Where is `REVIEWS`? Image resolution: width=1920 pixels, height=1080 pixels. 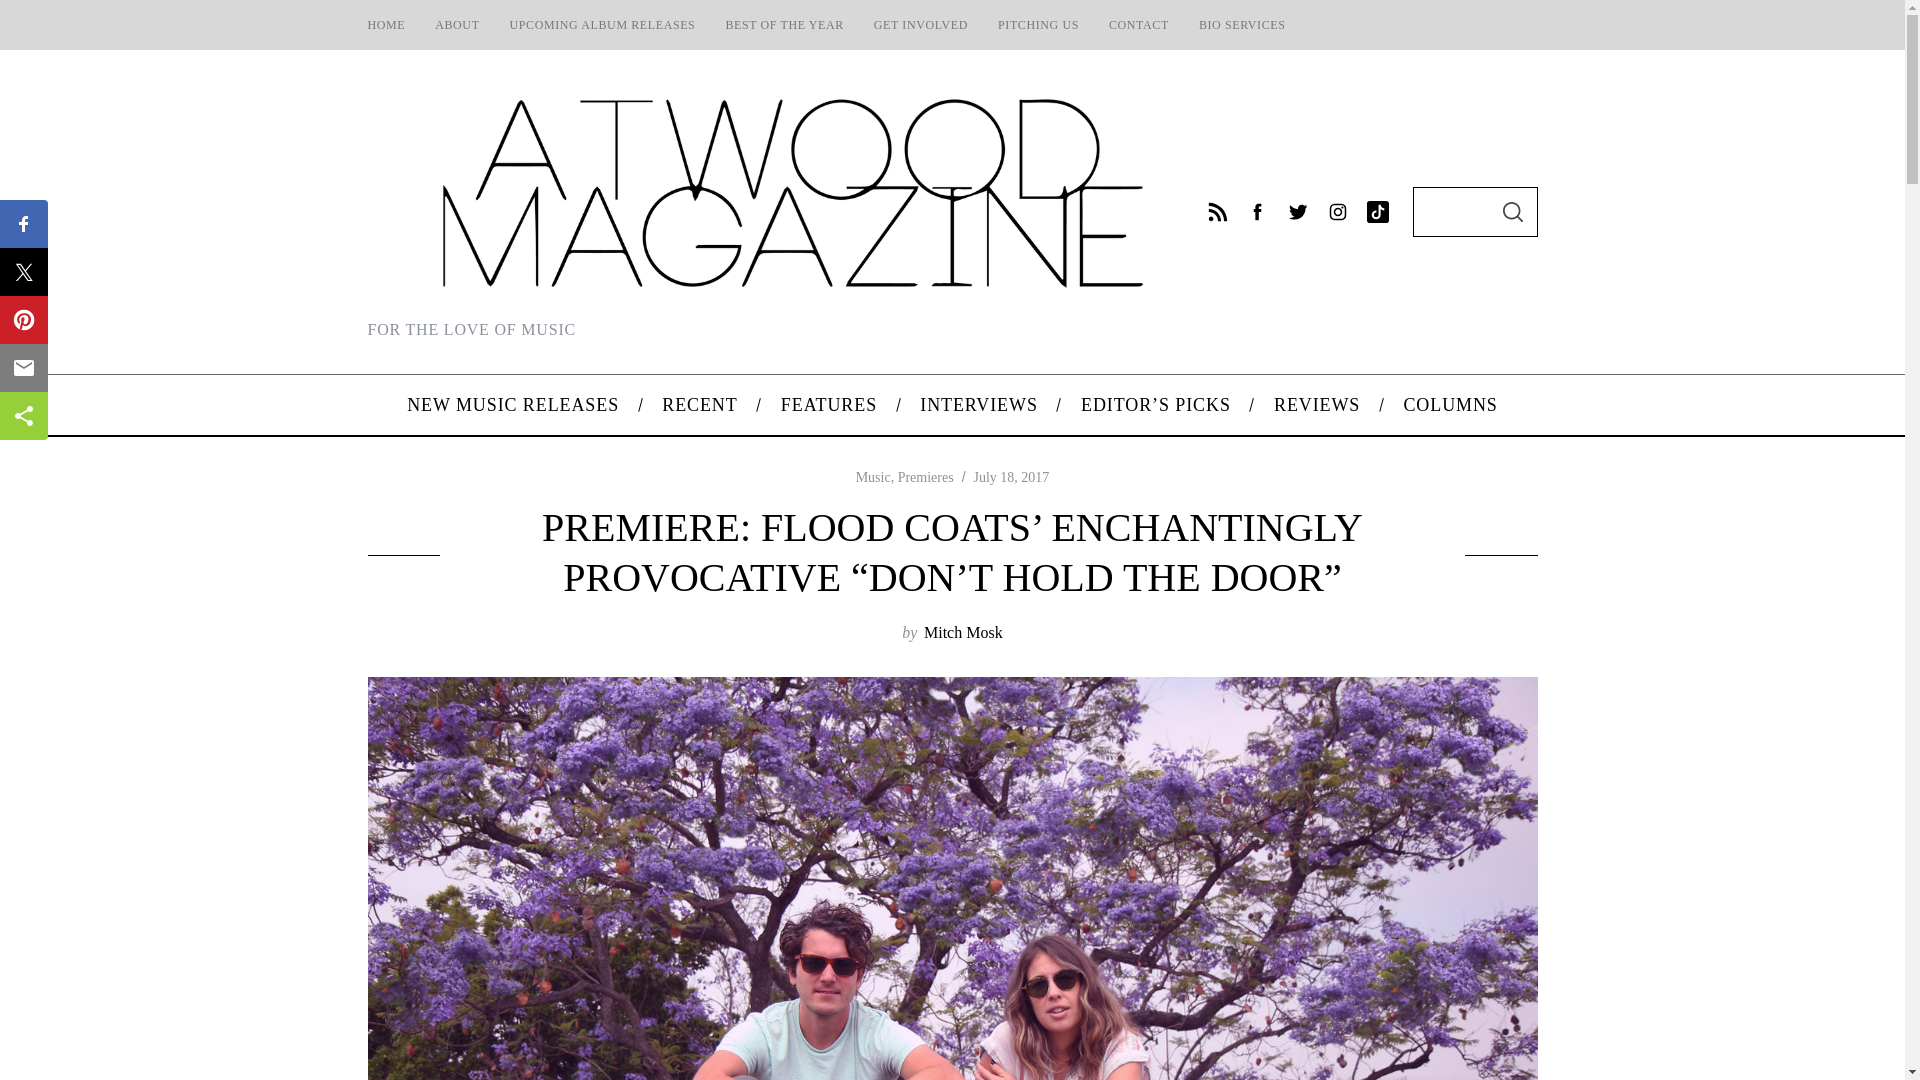 REVIEWS is located at coordinates (1316, 404).